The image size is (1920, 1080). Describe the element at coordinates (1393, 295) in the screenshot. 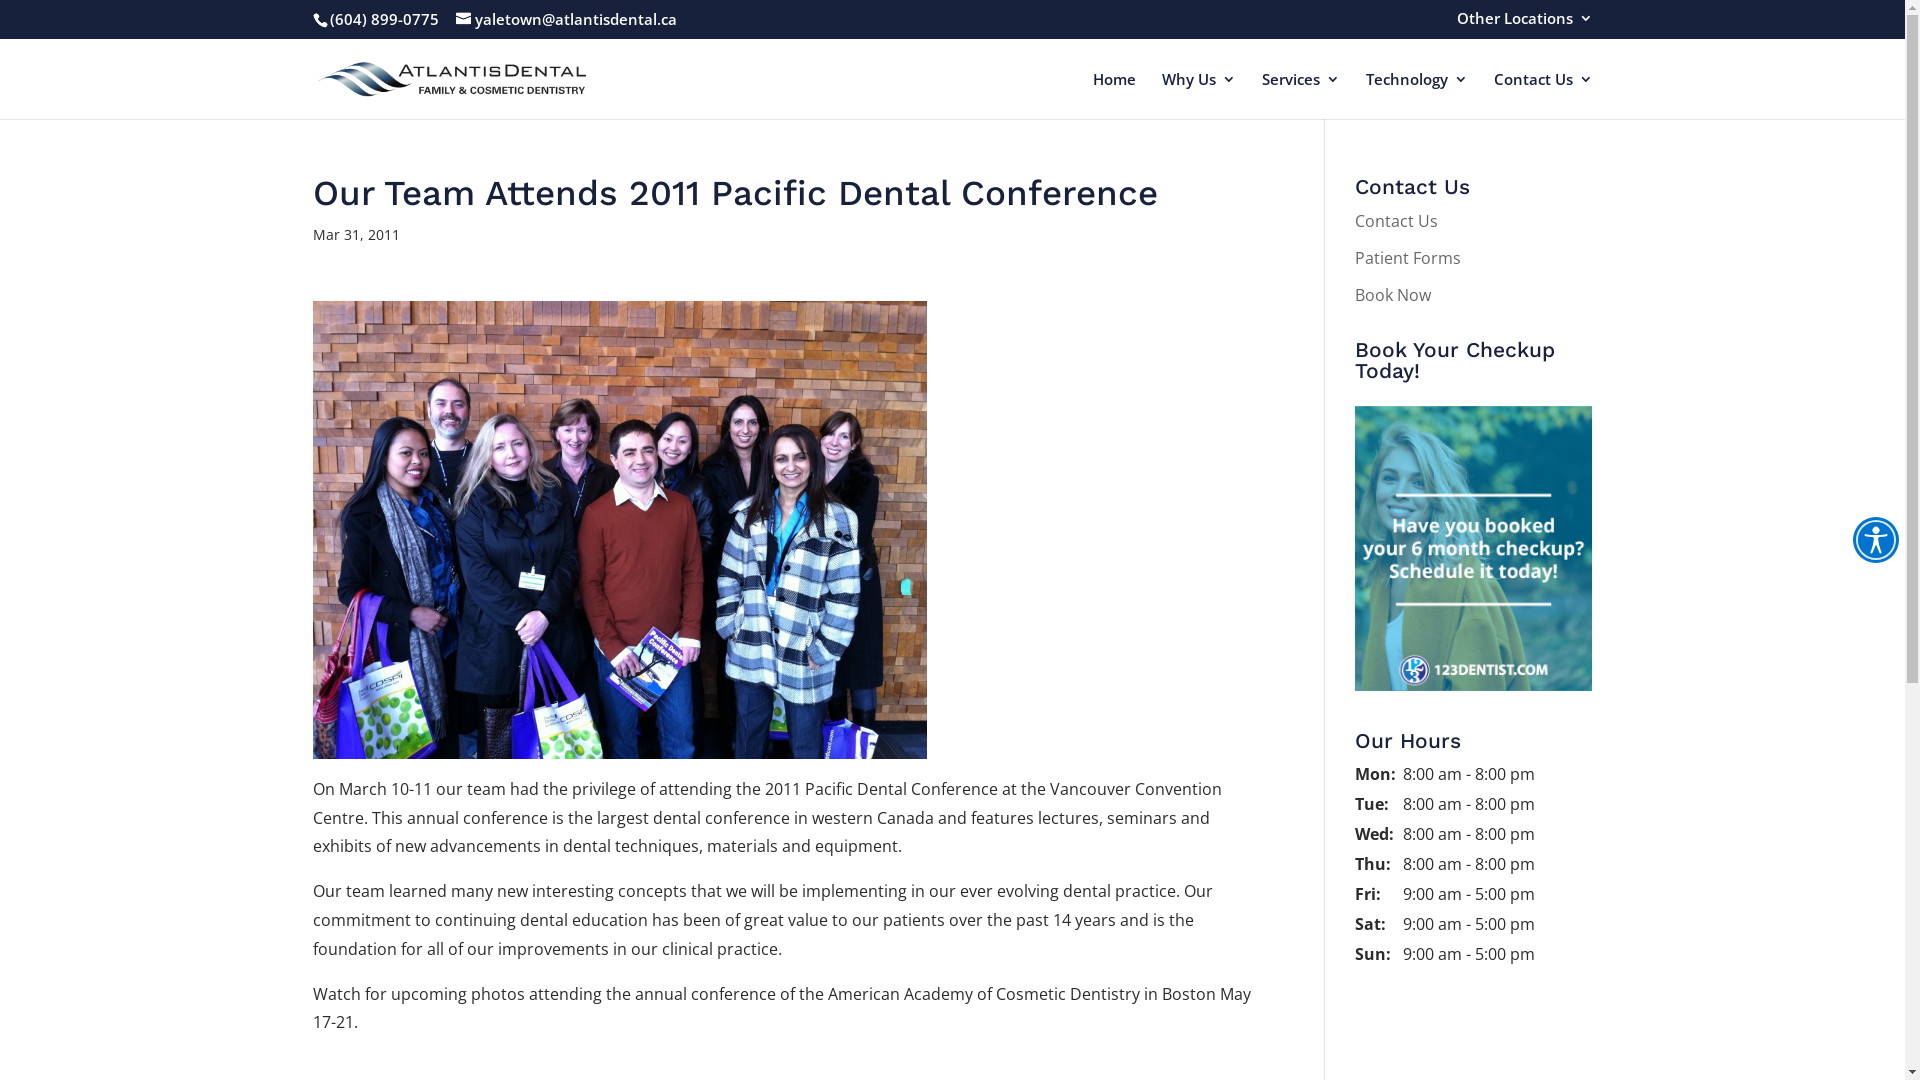

I see `Book Now` at that location.